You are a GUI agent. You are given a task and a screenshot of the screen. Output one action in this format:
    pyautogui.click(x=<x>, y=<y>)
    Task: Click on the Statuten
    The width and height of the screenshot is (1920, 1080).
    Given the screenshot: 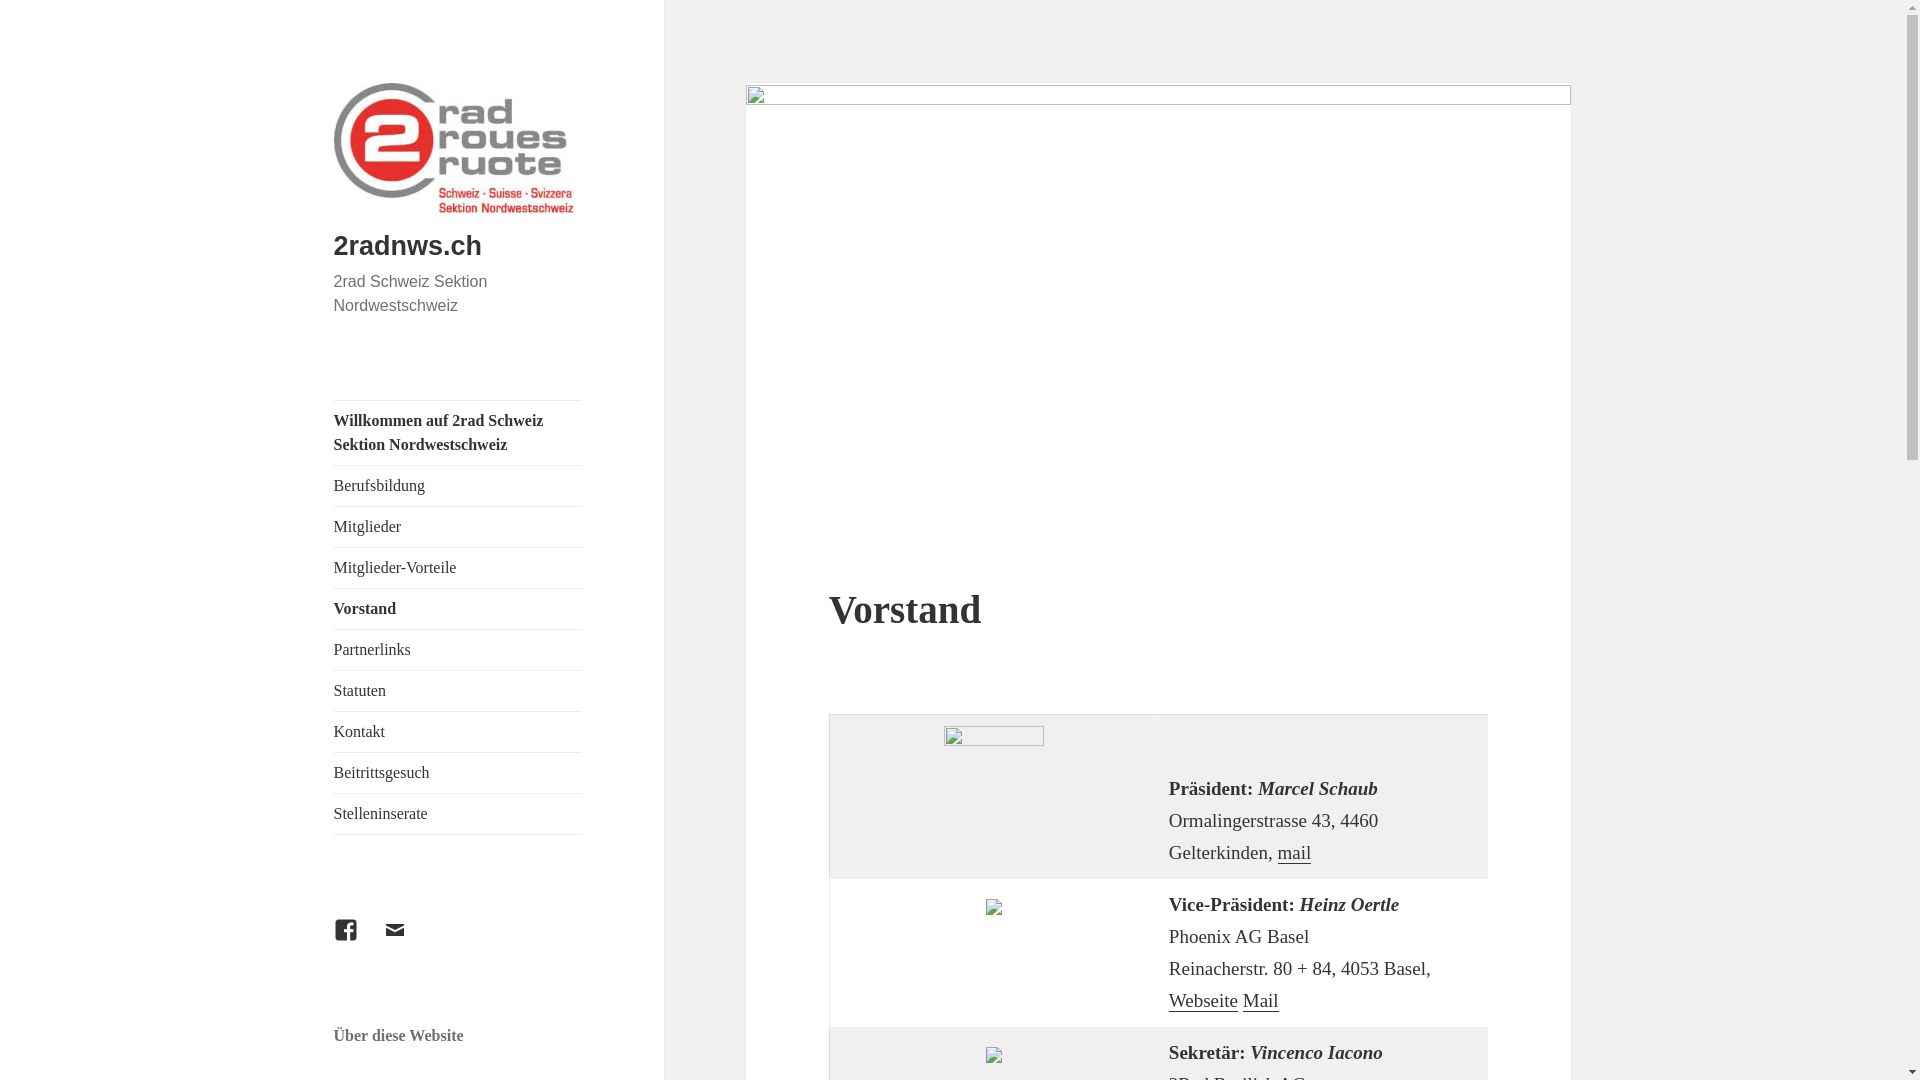 What is the action you would take?
    pyautogui.click(x=458, y=691)
    